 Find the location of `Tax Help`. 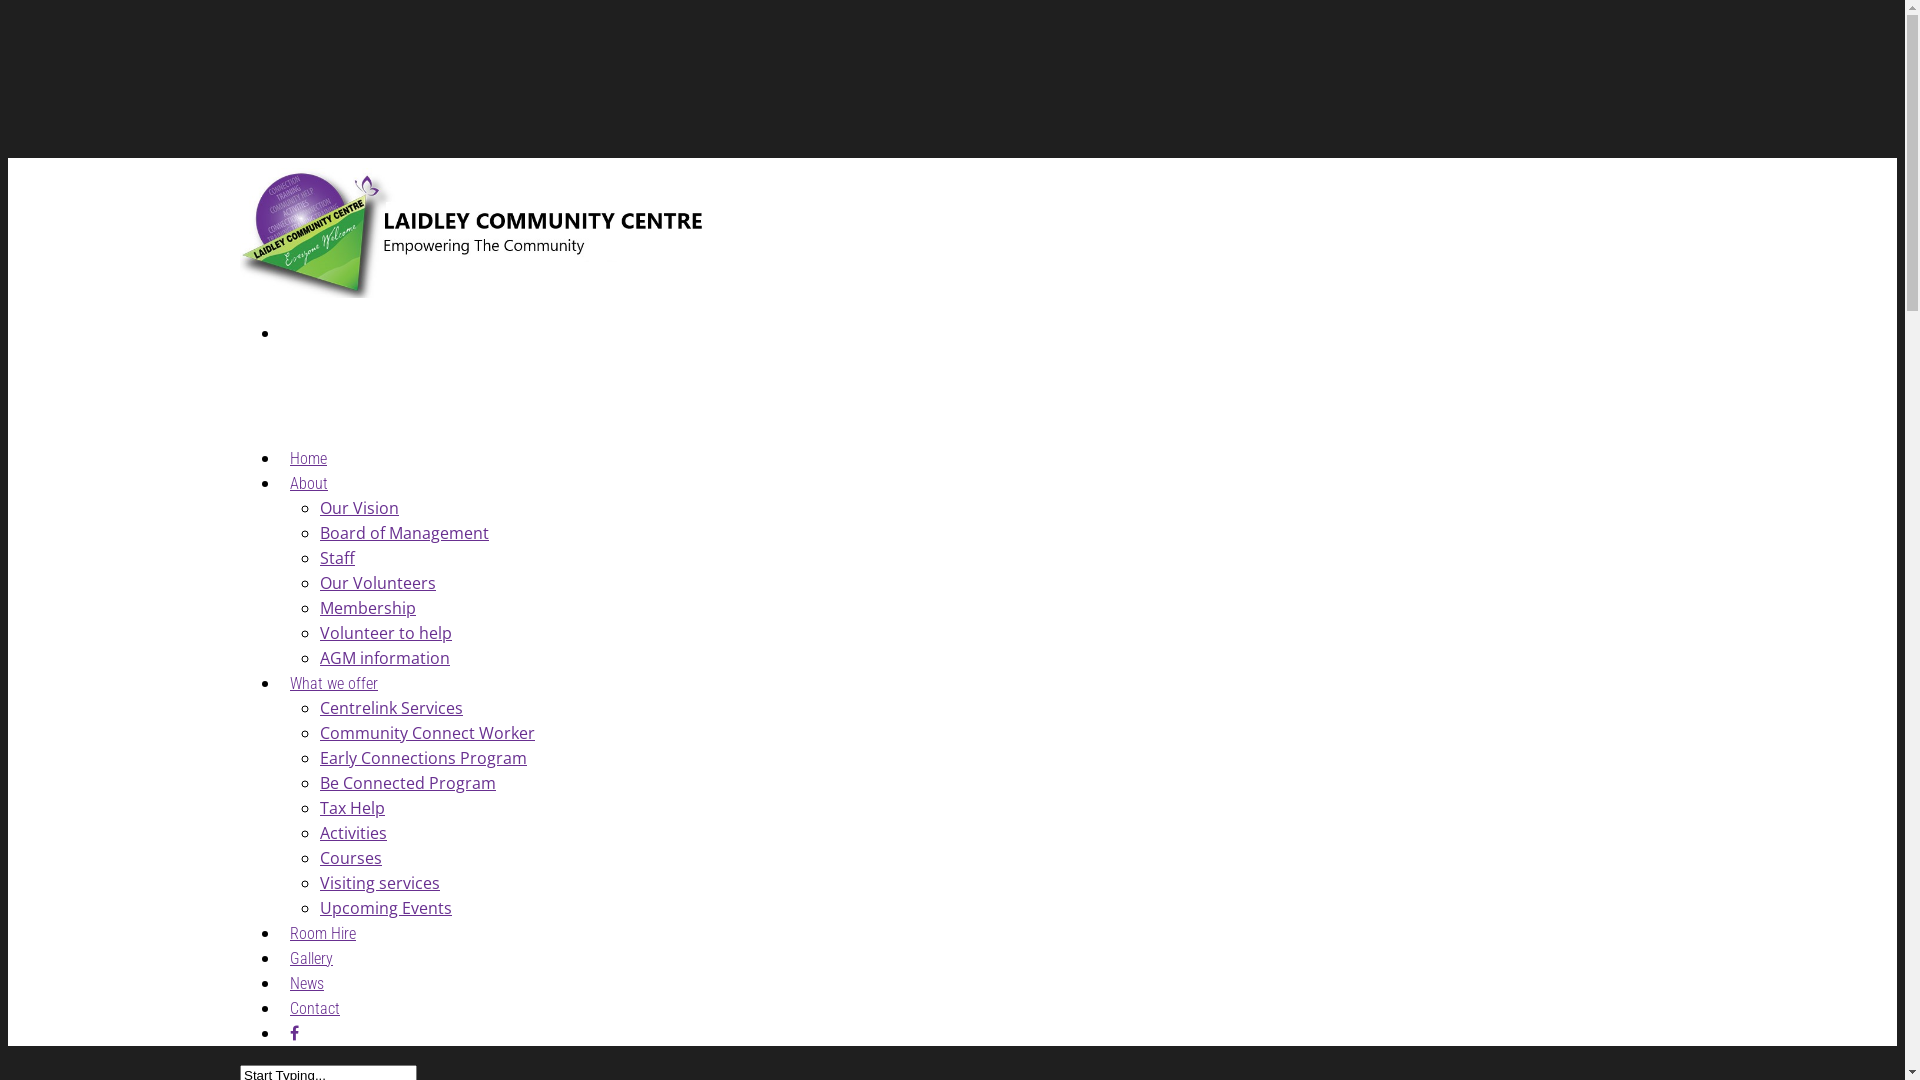

Tax Help is located at coordinates (352, 808).